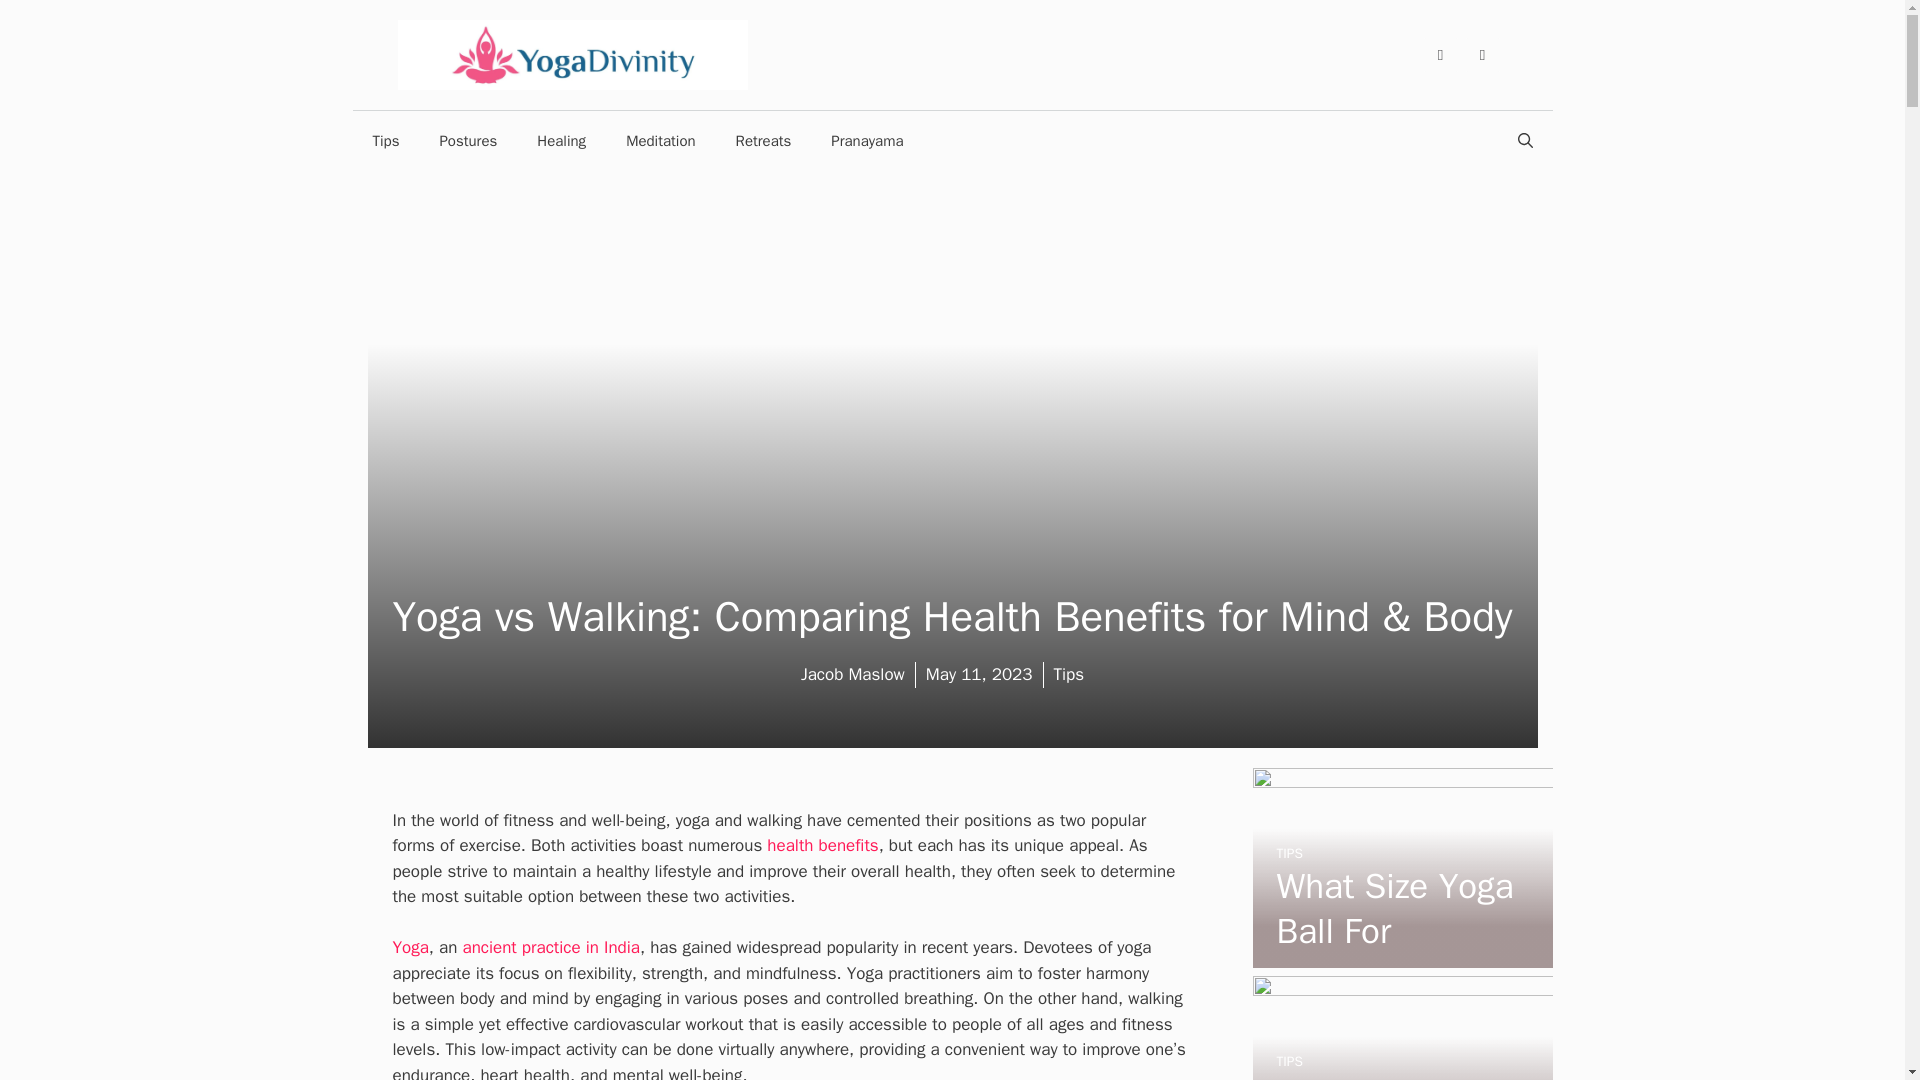 This screenshot has height=1080, width=1920. I want to click on health benefits, so click(822, 845).